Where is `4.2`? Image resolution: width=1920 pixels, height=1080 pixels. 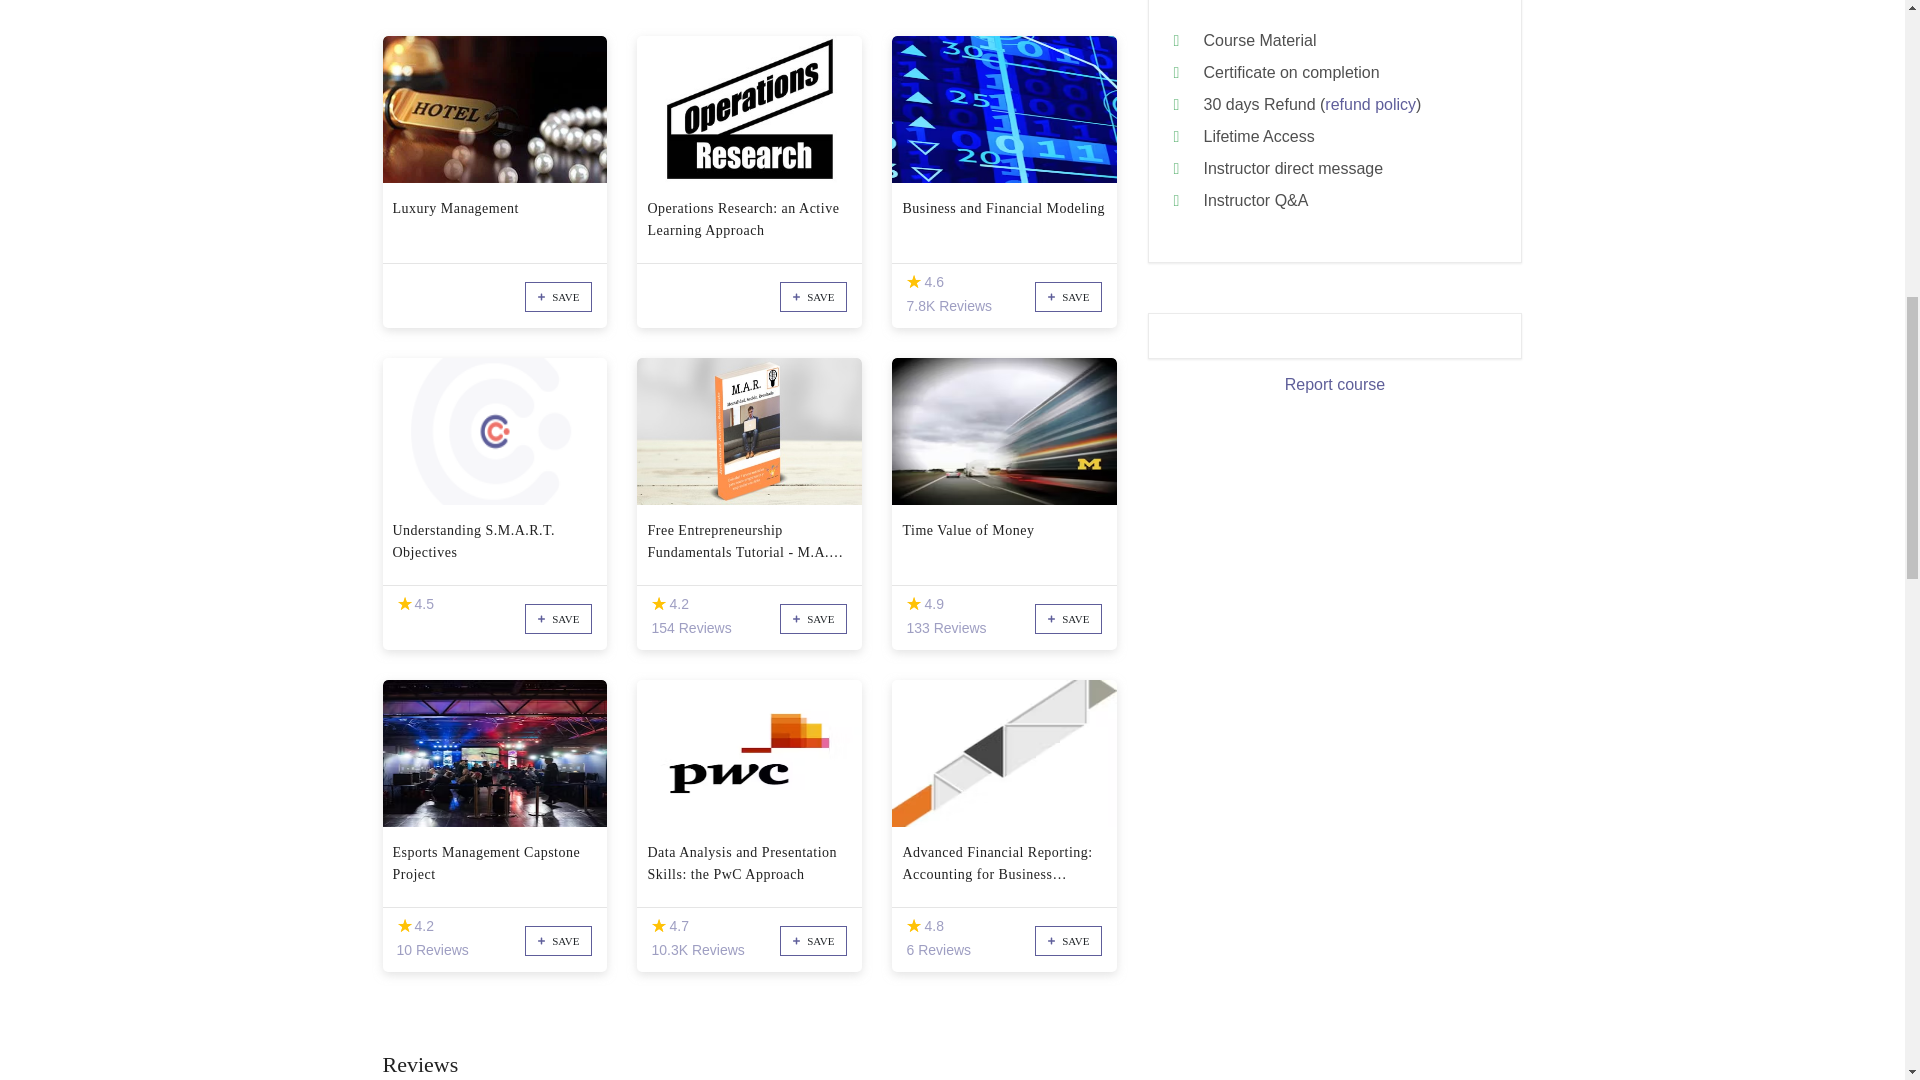
4.2 is located at coordinates (658, 604).